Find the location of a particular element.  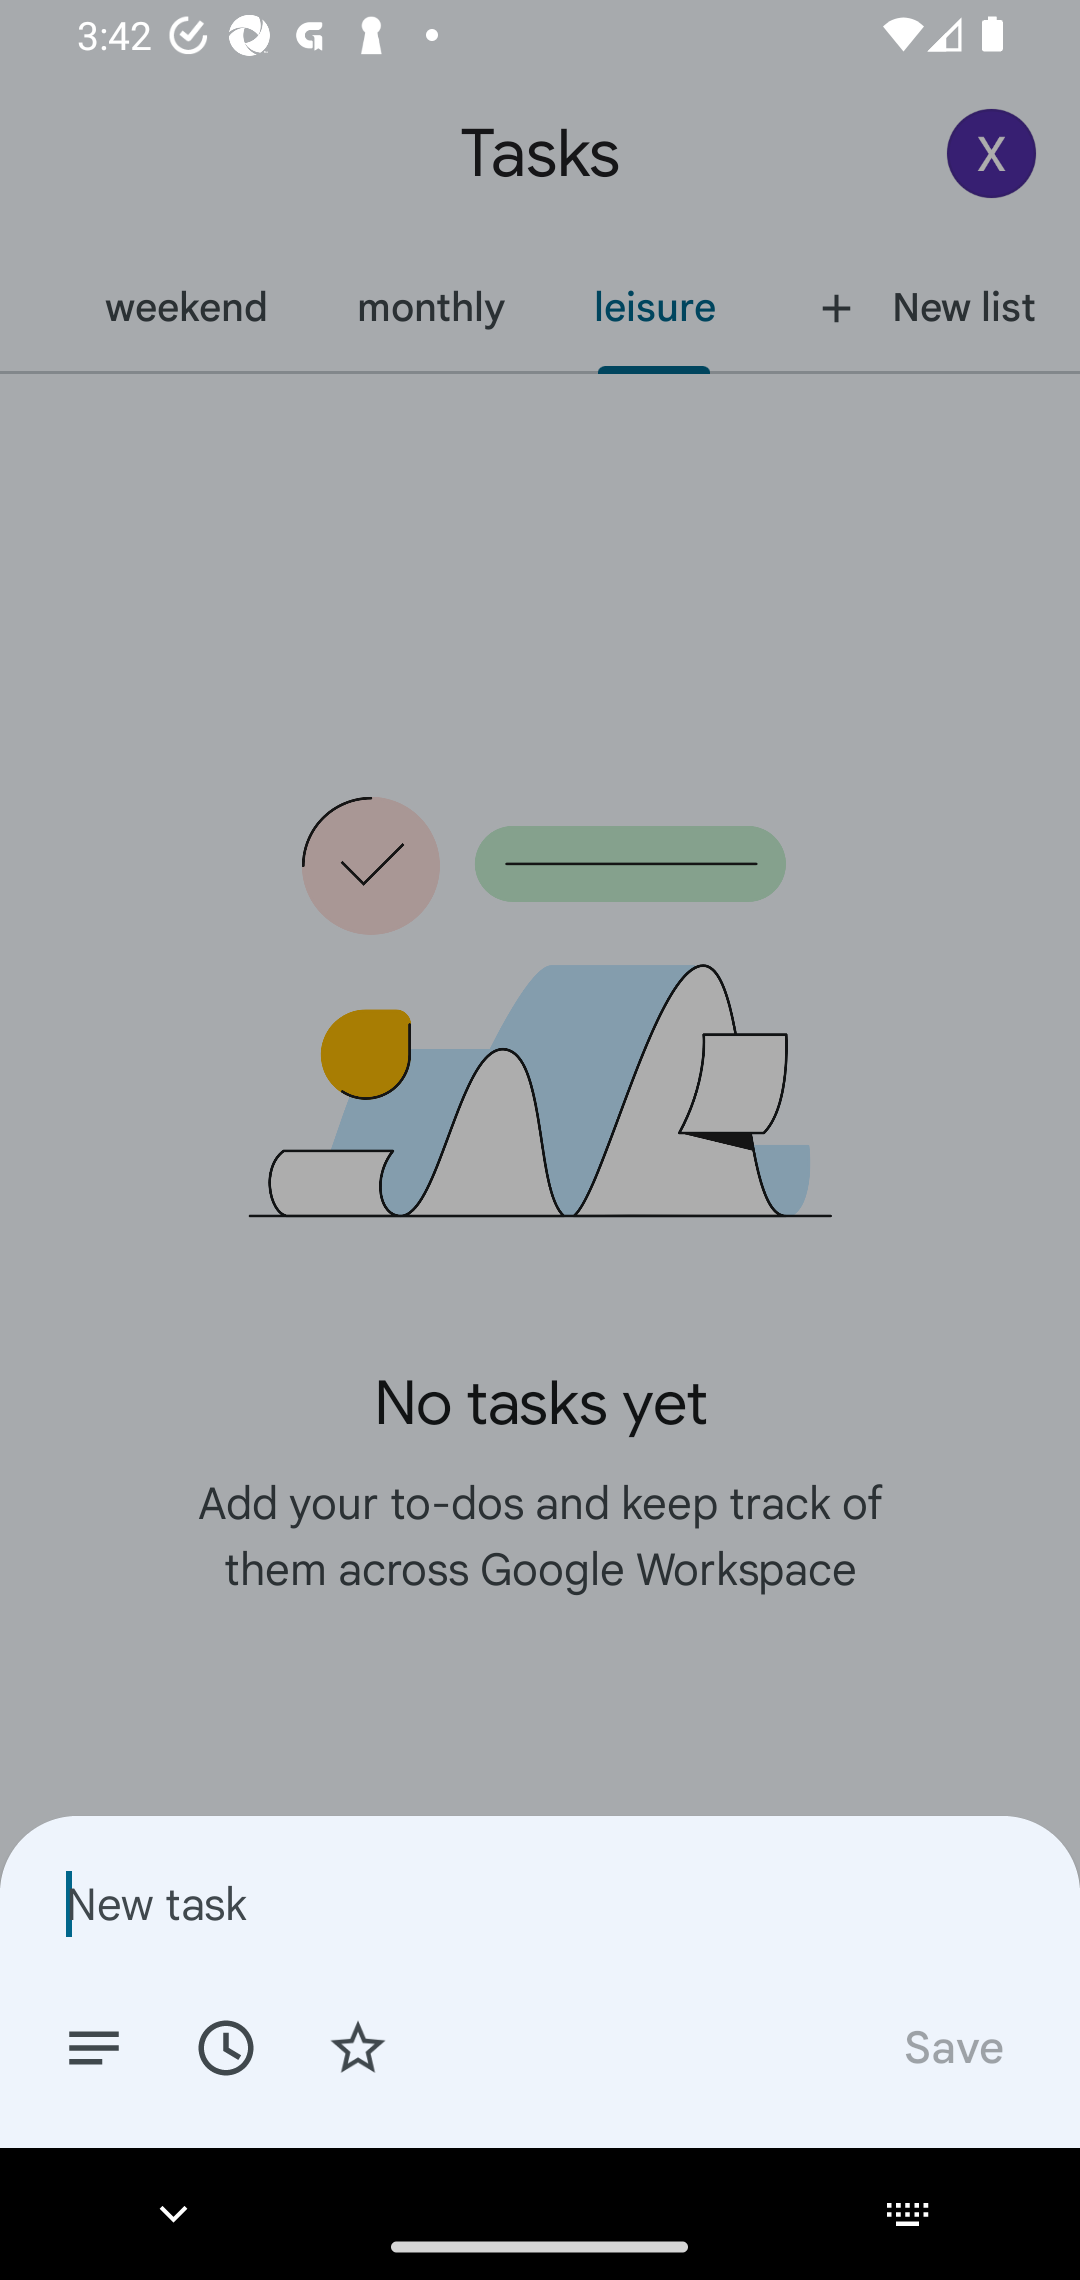

Add details is located at coordinates (94, 2046).